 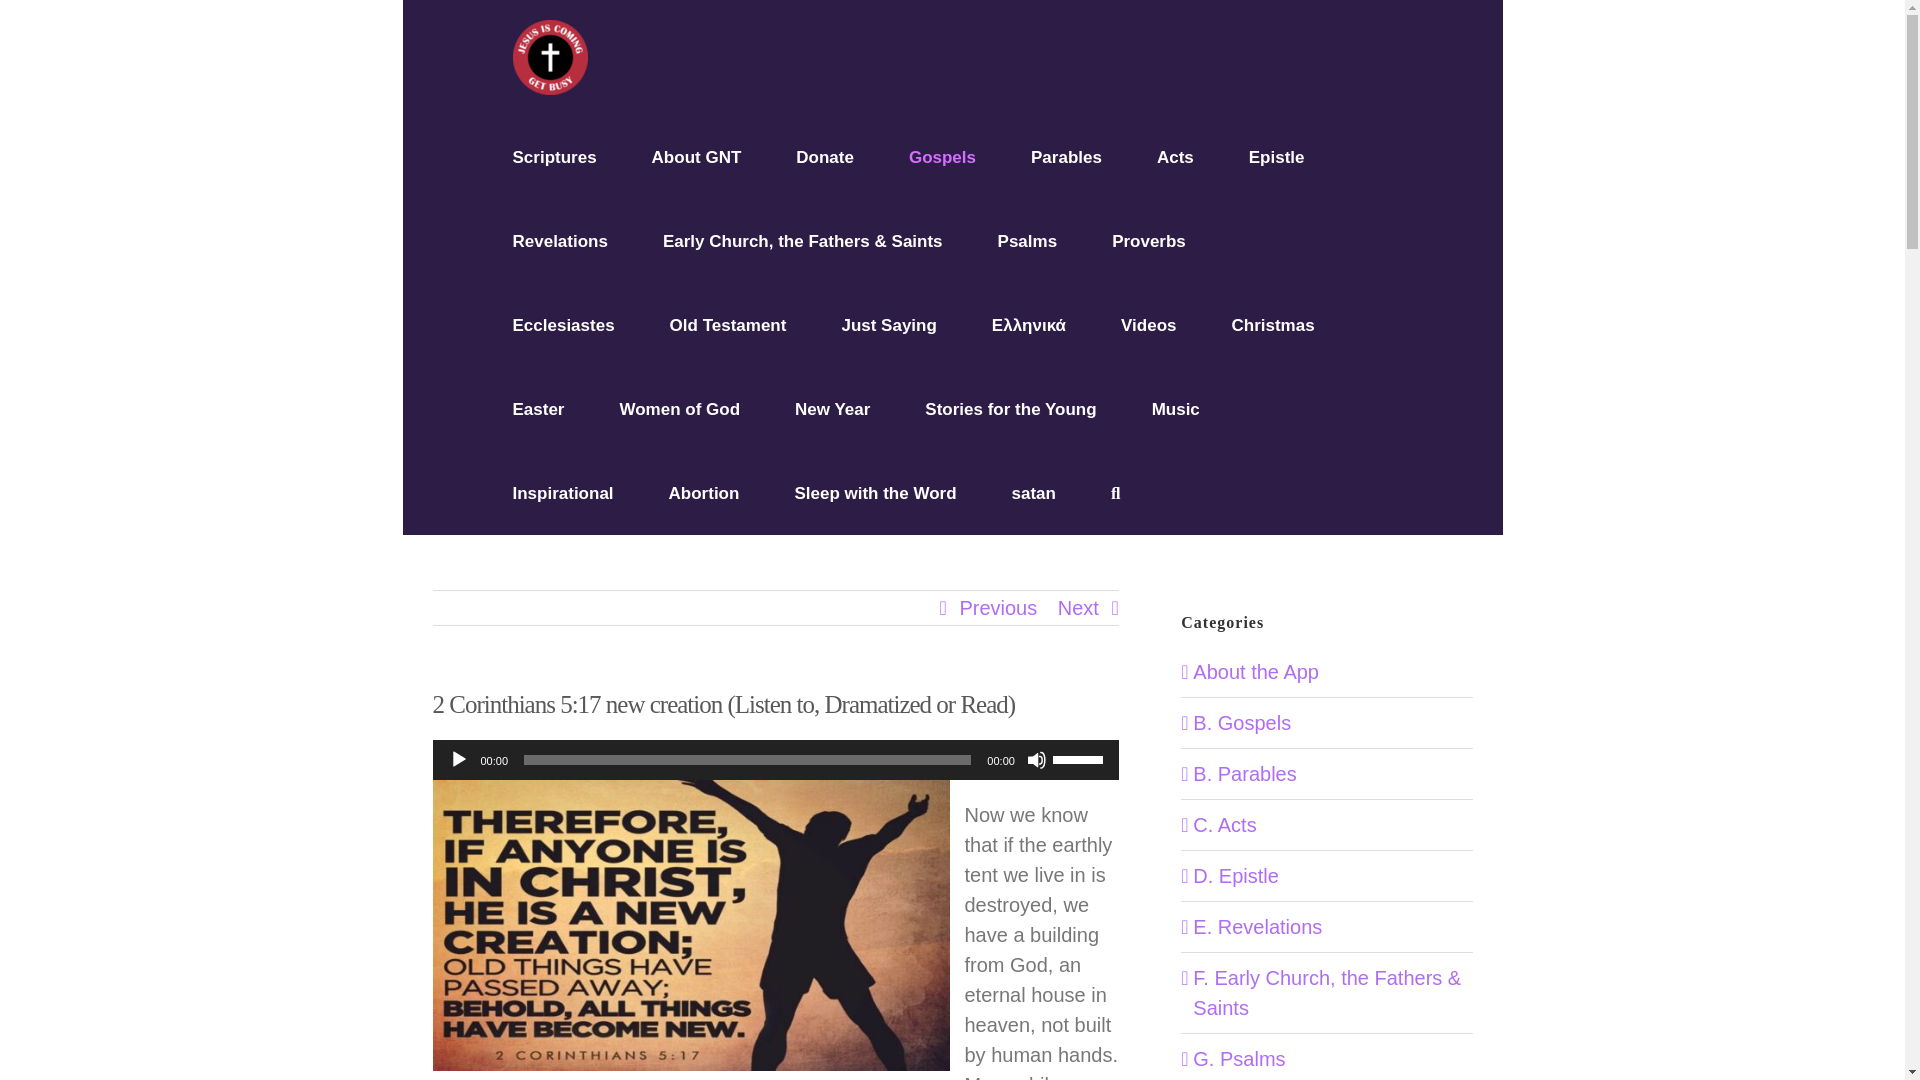 What do you see at coordinates (559, 240) in the screenshot?
I see `Revelations` at bounding box center [559, 240].